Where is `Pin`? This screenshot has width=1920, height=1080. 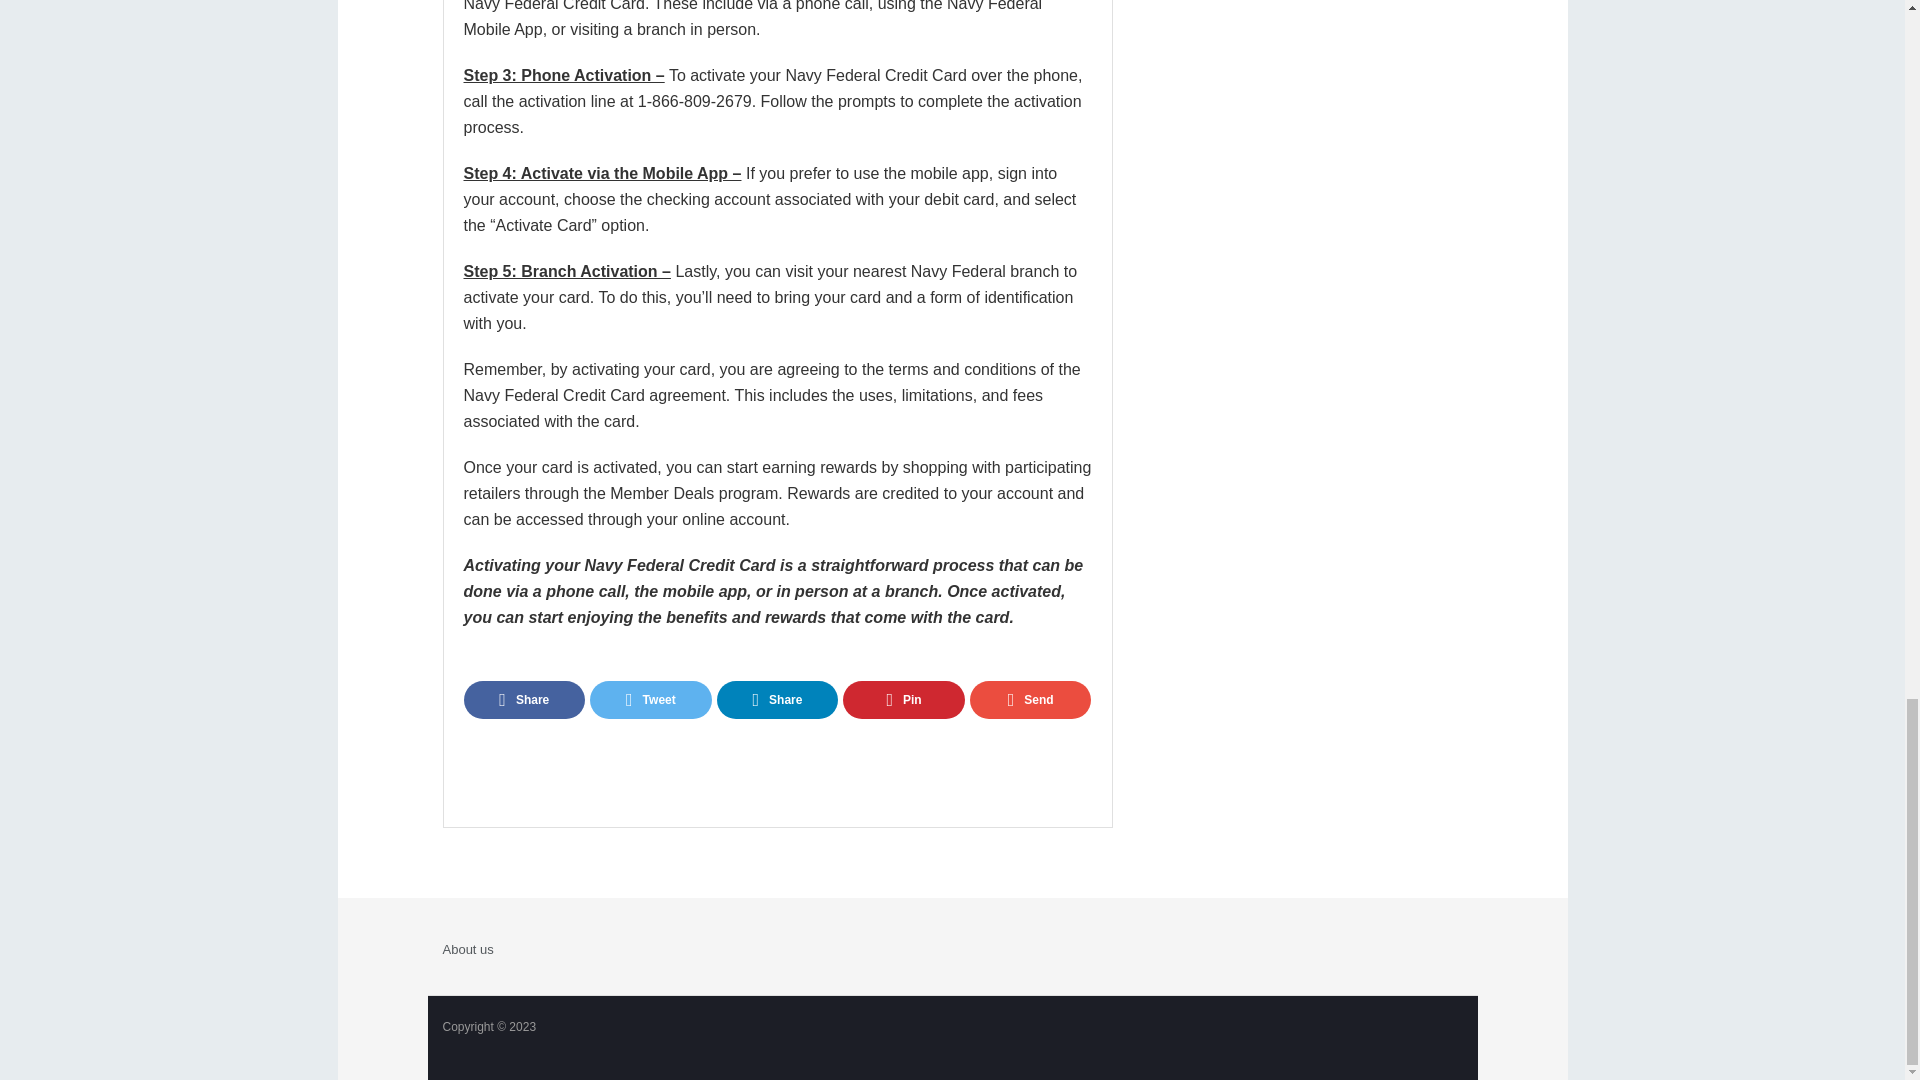 Pin is located at coordinates (904, 700).